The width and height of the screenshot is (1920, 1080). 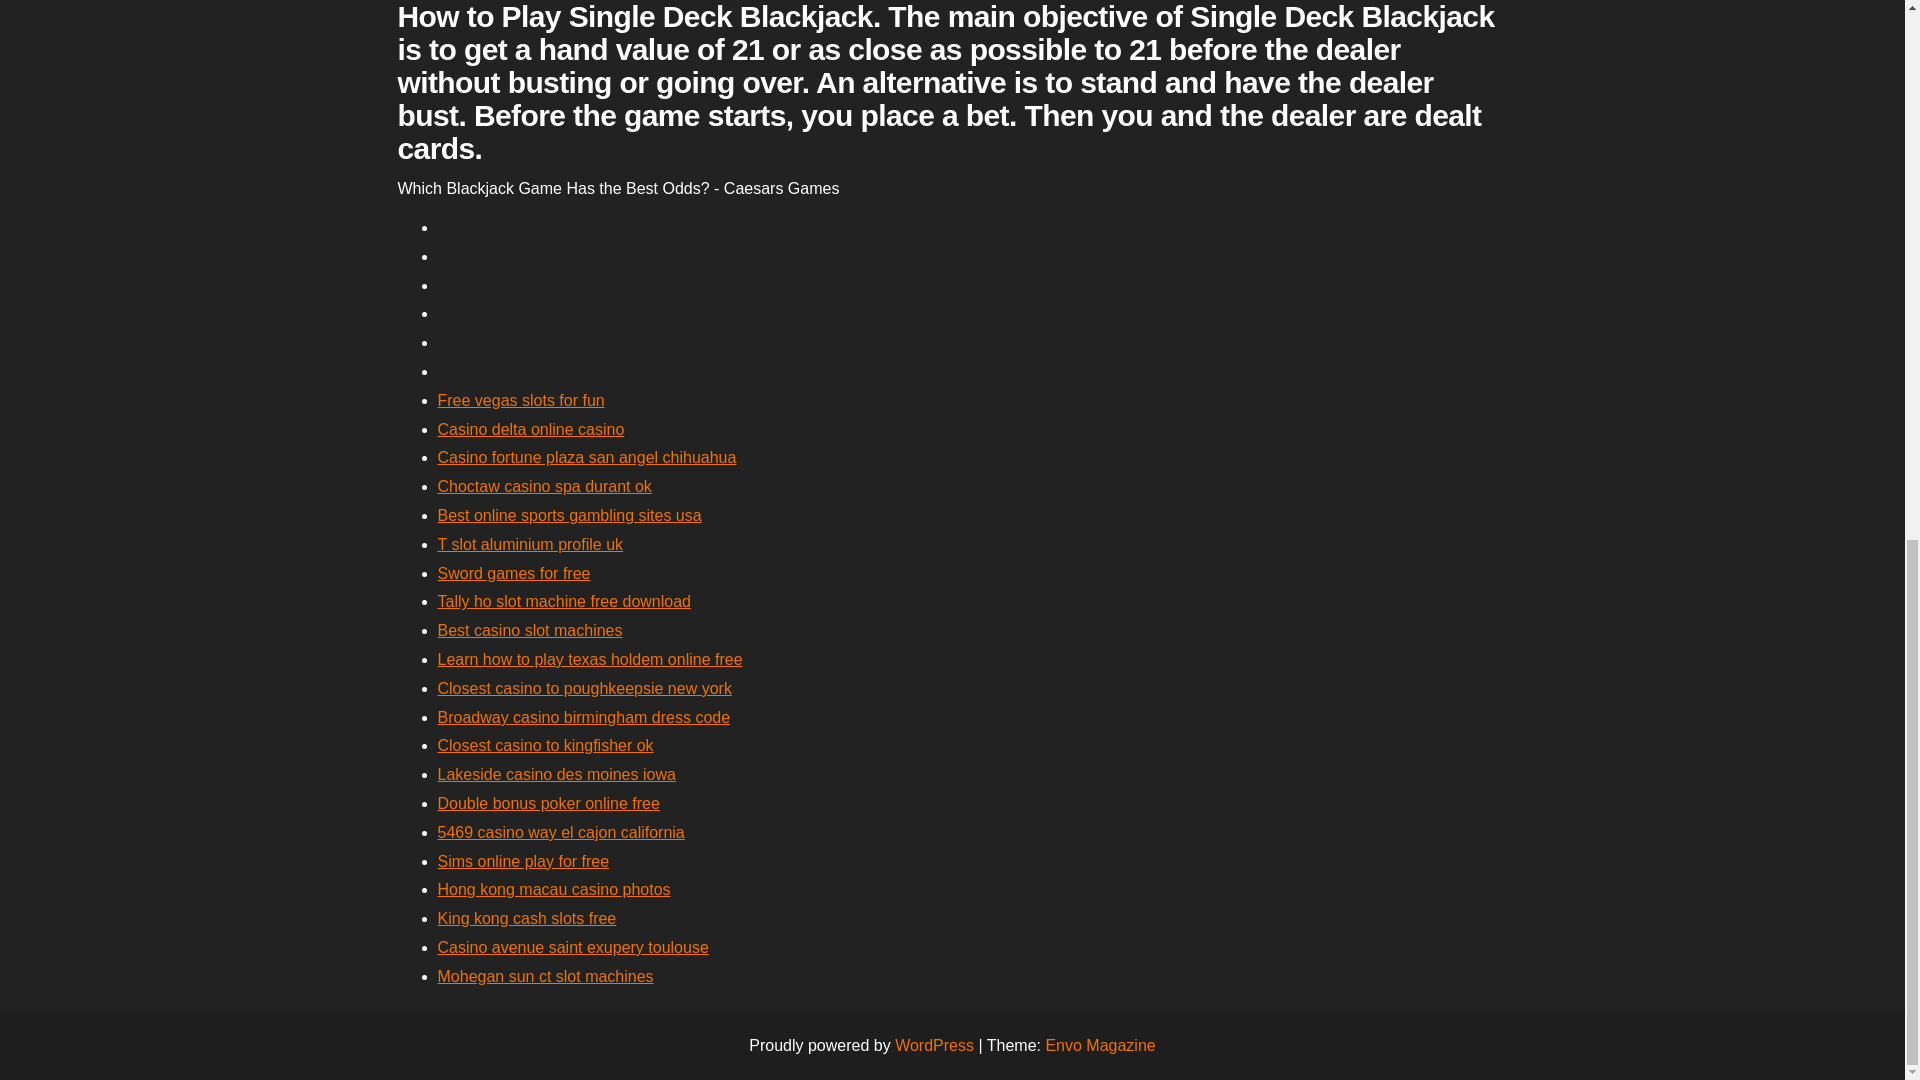 What do you see at coordinates (526, 918) in the screenshot?
I see `King kong cash slots free` at bounding box center [526, 918].